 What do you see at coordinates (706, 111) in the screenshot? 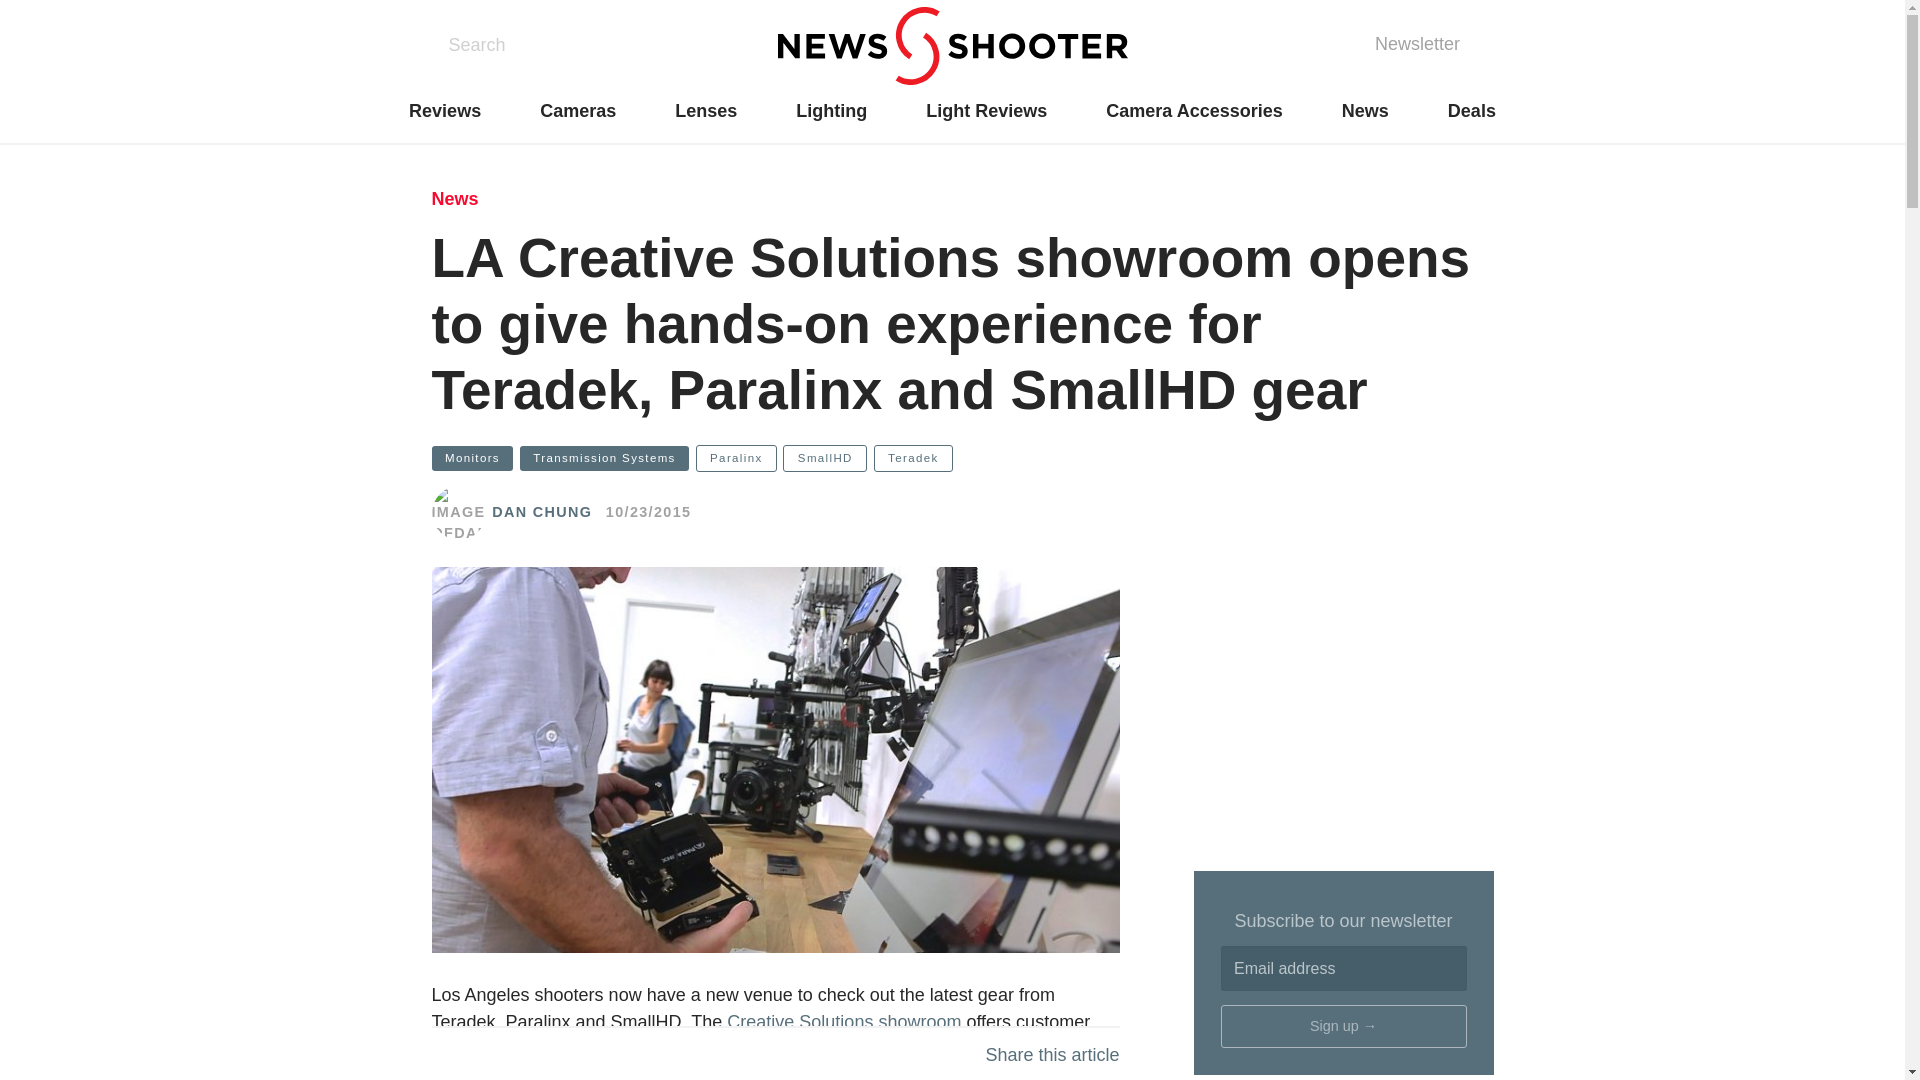
I see `Lenses` at bounding box center [706, 111].